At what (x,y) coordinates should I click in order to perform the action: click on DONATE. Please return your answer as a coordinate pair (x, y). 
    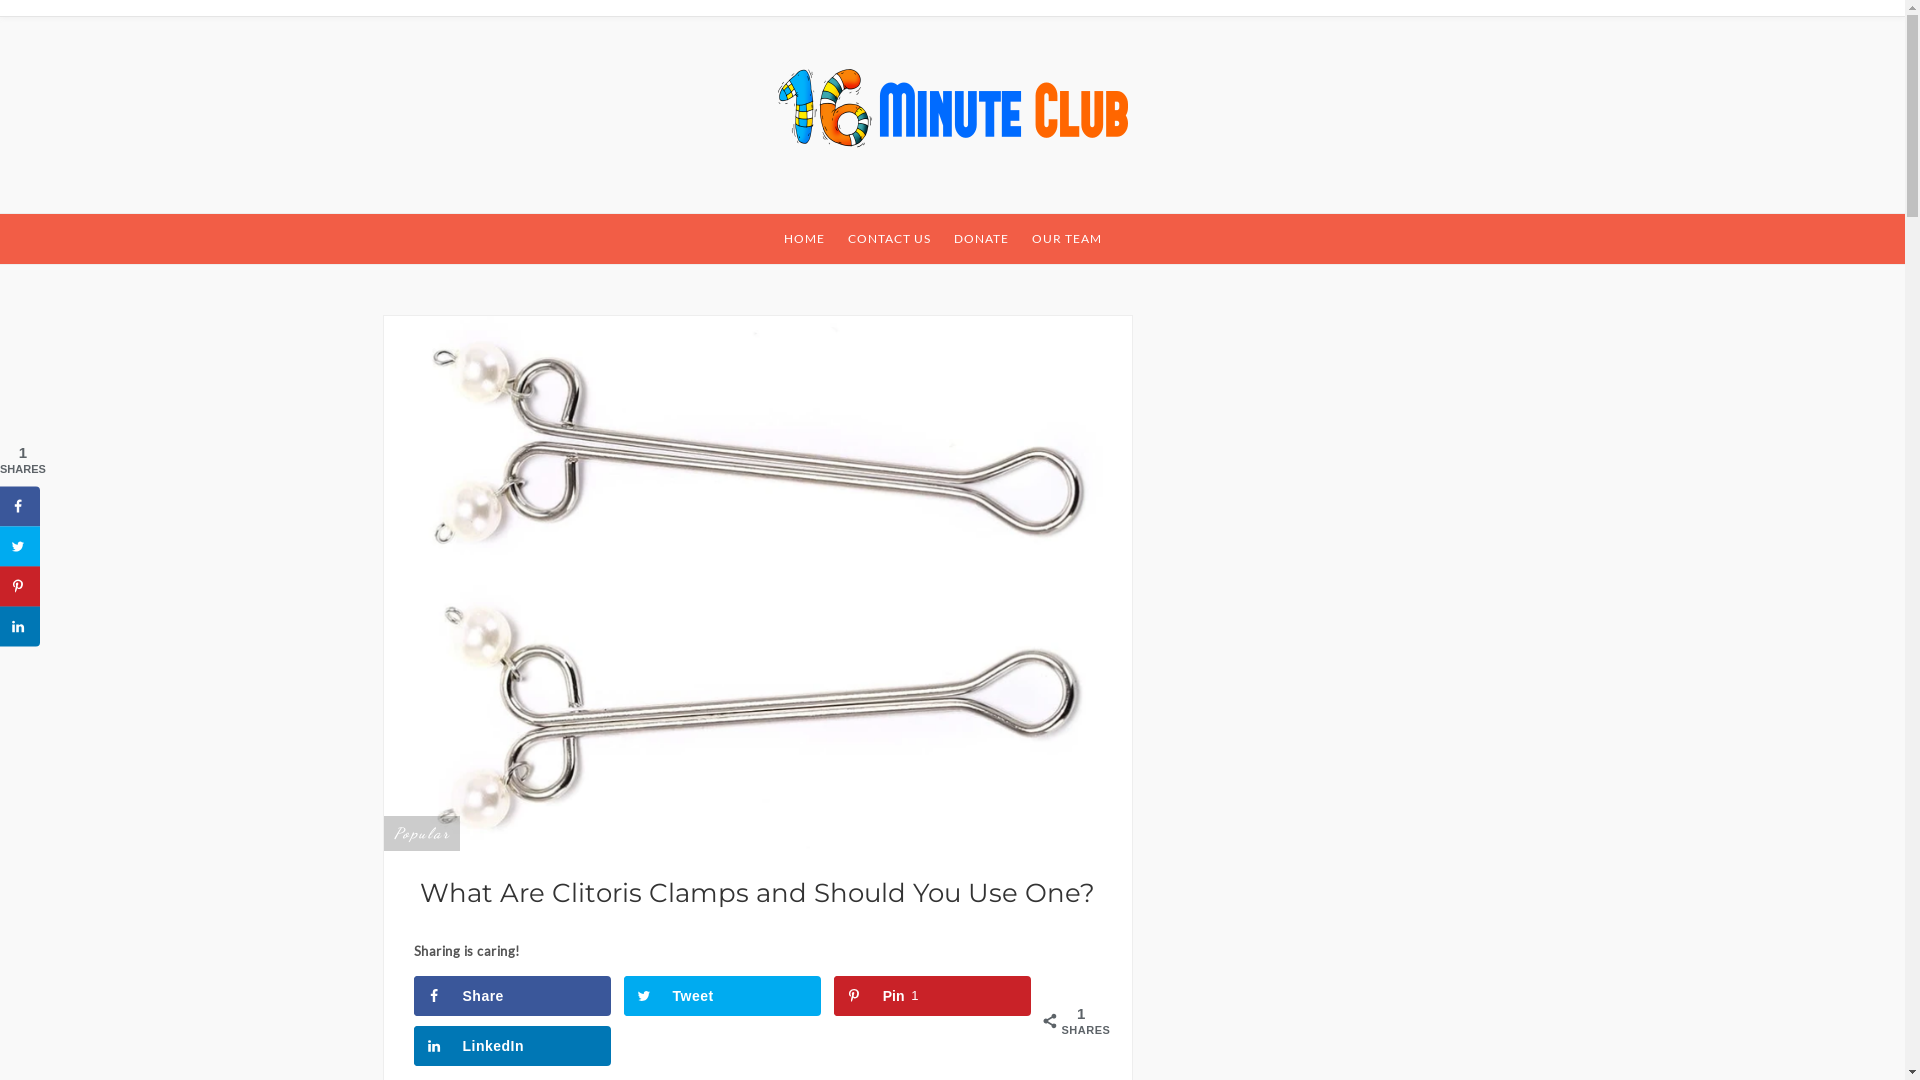
    Looking at the image, I should click on (982, 239).